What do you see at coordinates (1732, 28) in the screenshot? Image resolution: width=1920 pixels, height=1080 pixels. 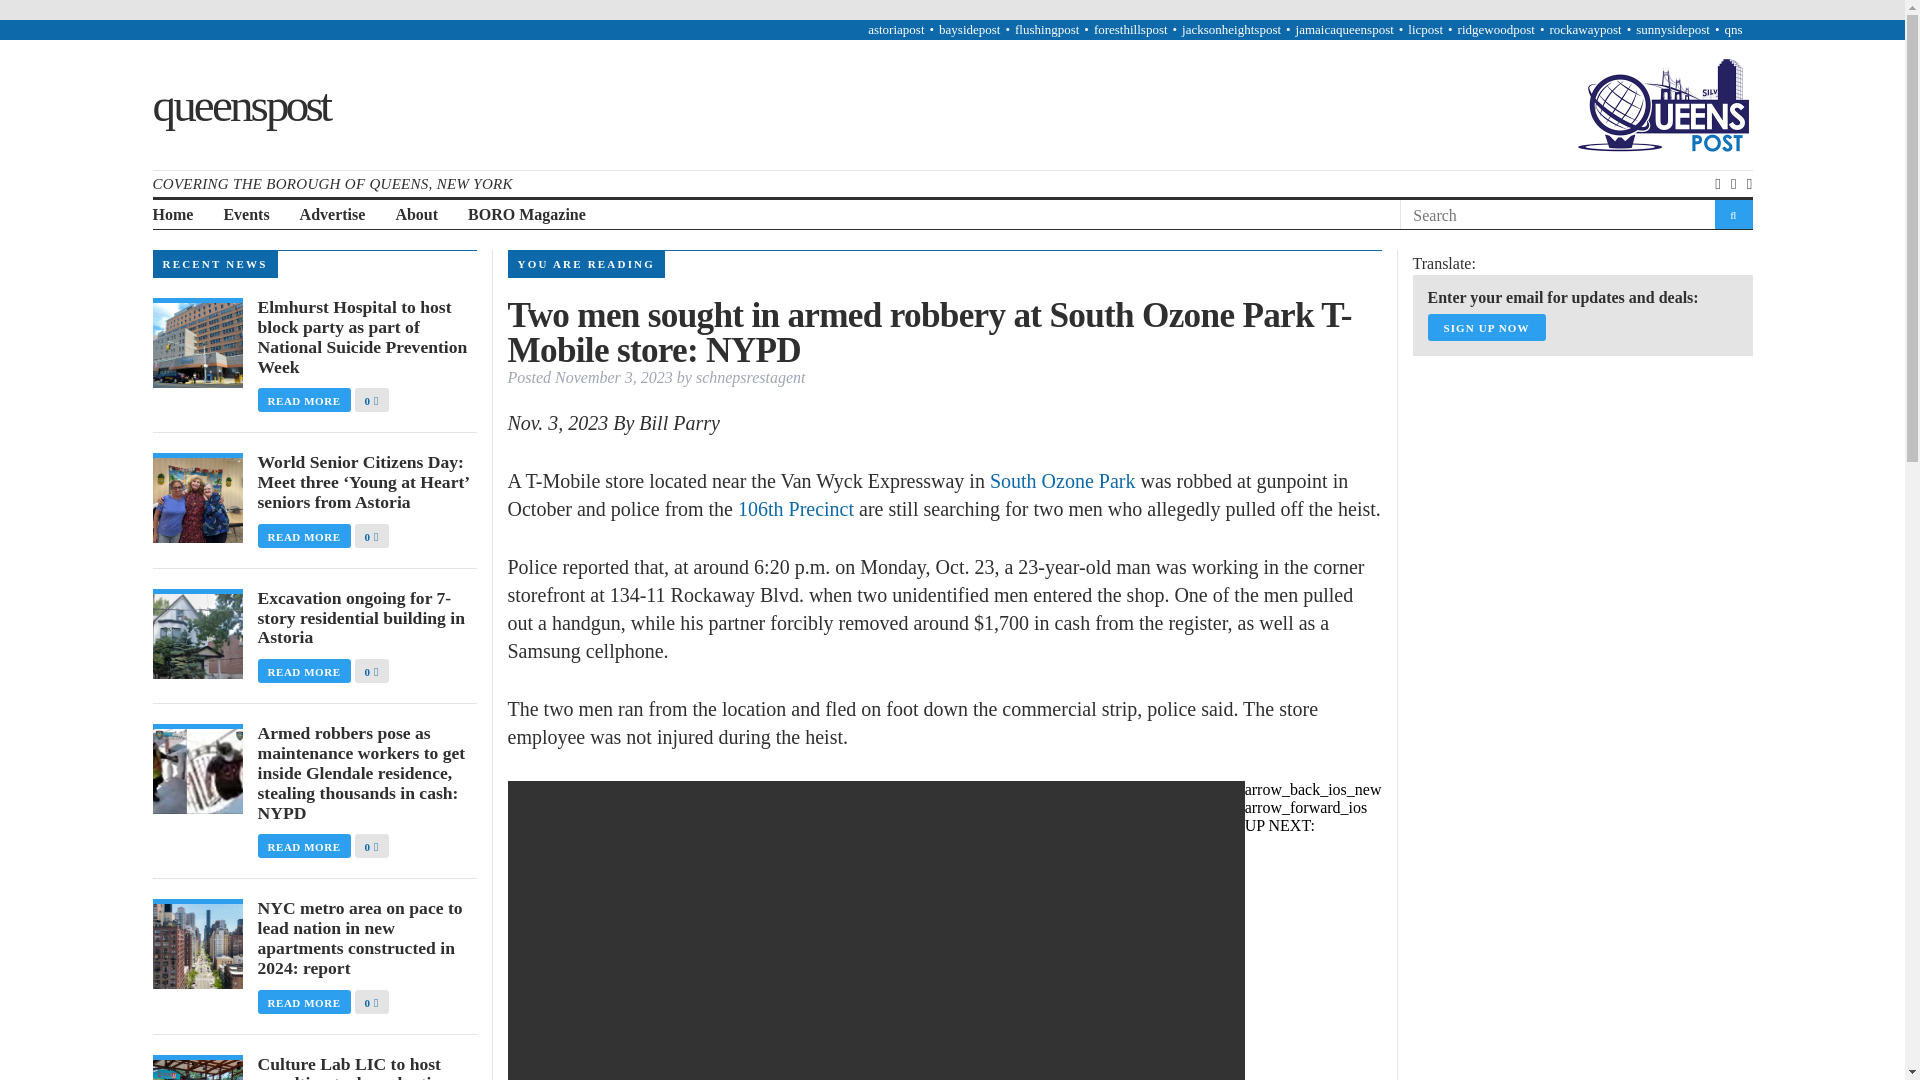 I see `qns` at bounding box center [1732, 28].